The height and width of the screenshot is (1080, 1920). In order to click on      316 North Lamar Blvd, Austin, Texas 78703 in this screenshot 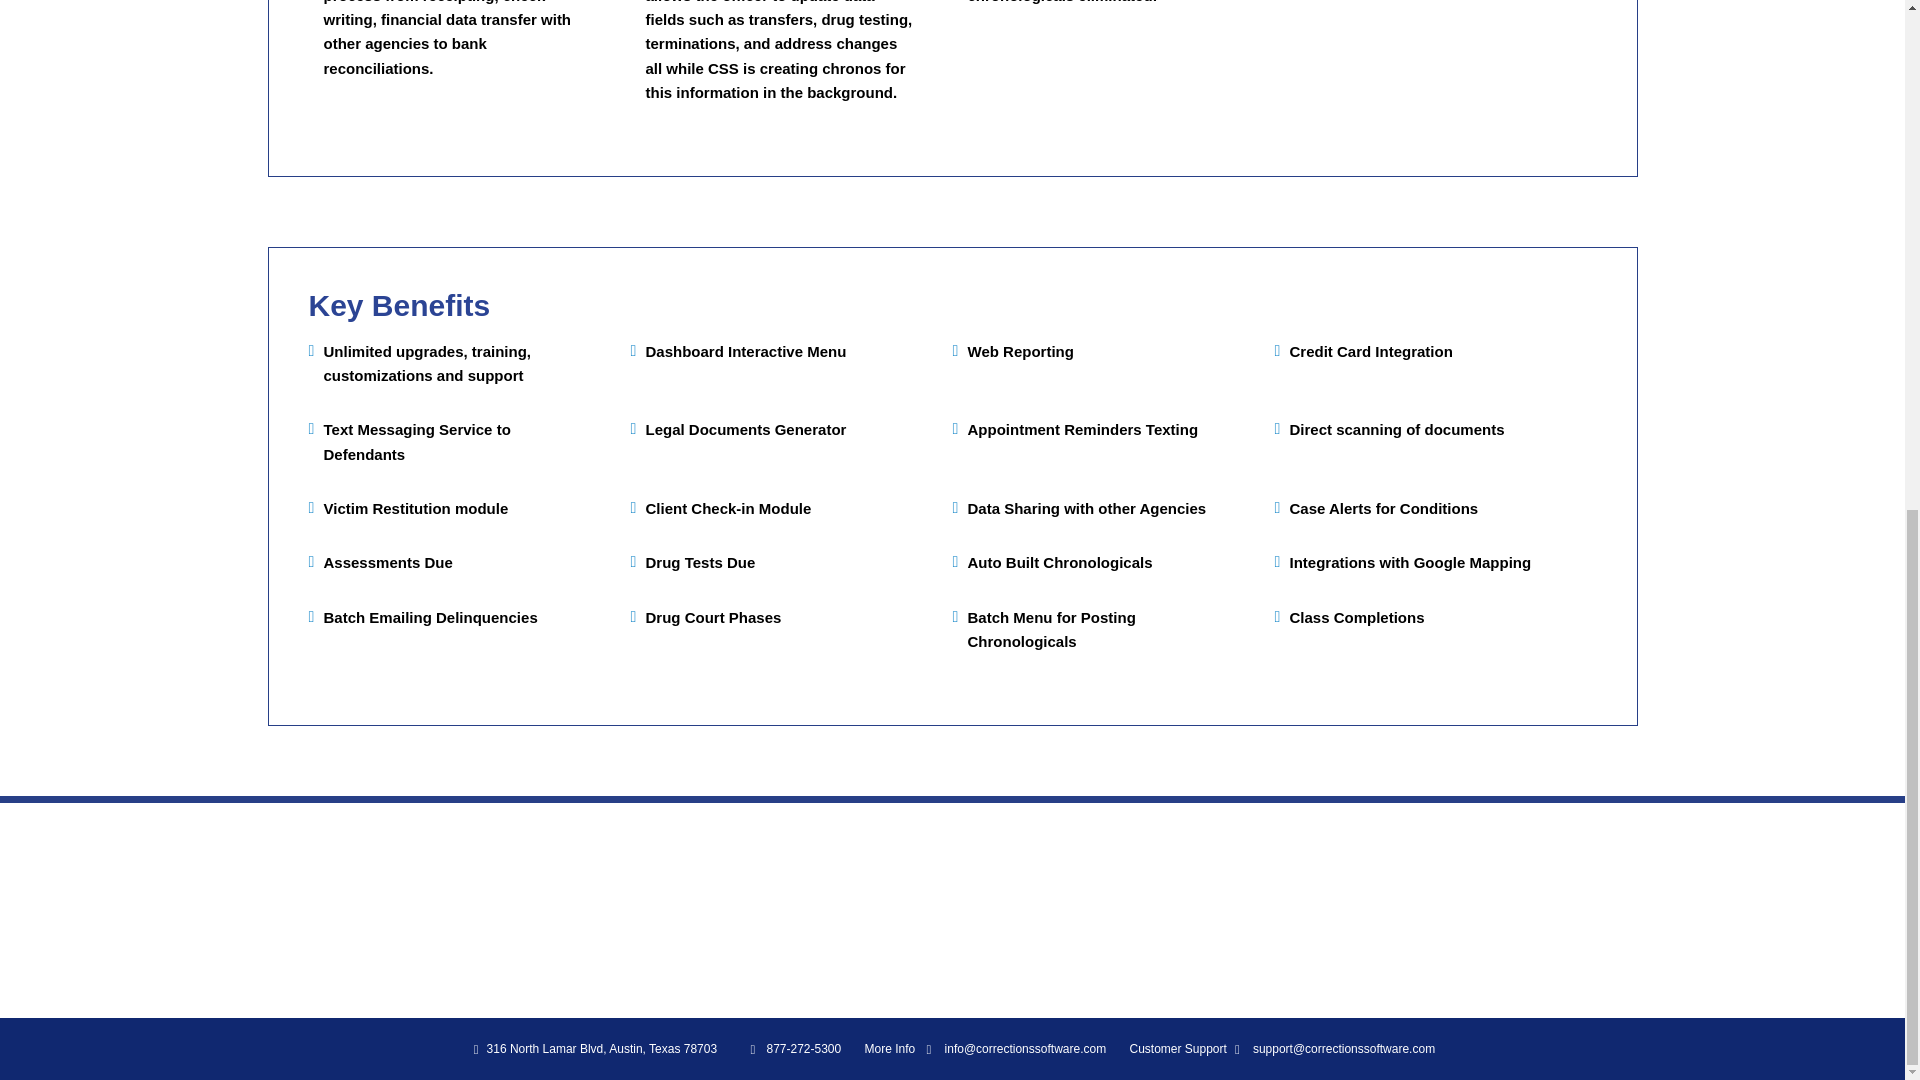, I will do `click(593, 1049)`.